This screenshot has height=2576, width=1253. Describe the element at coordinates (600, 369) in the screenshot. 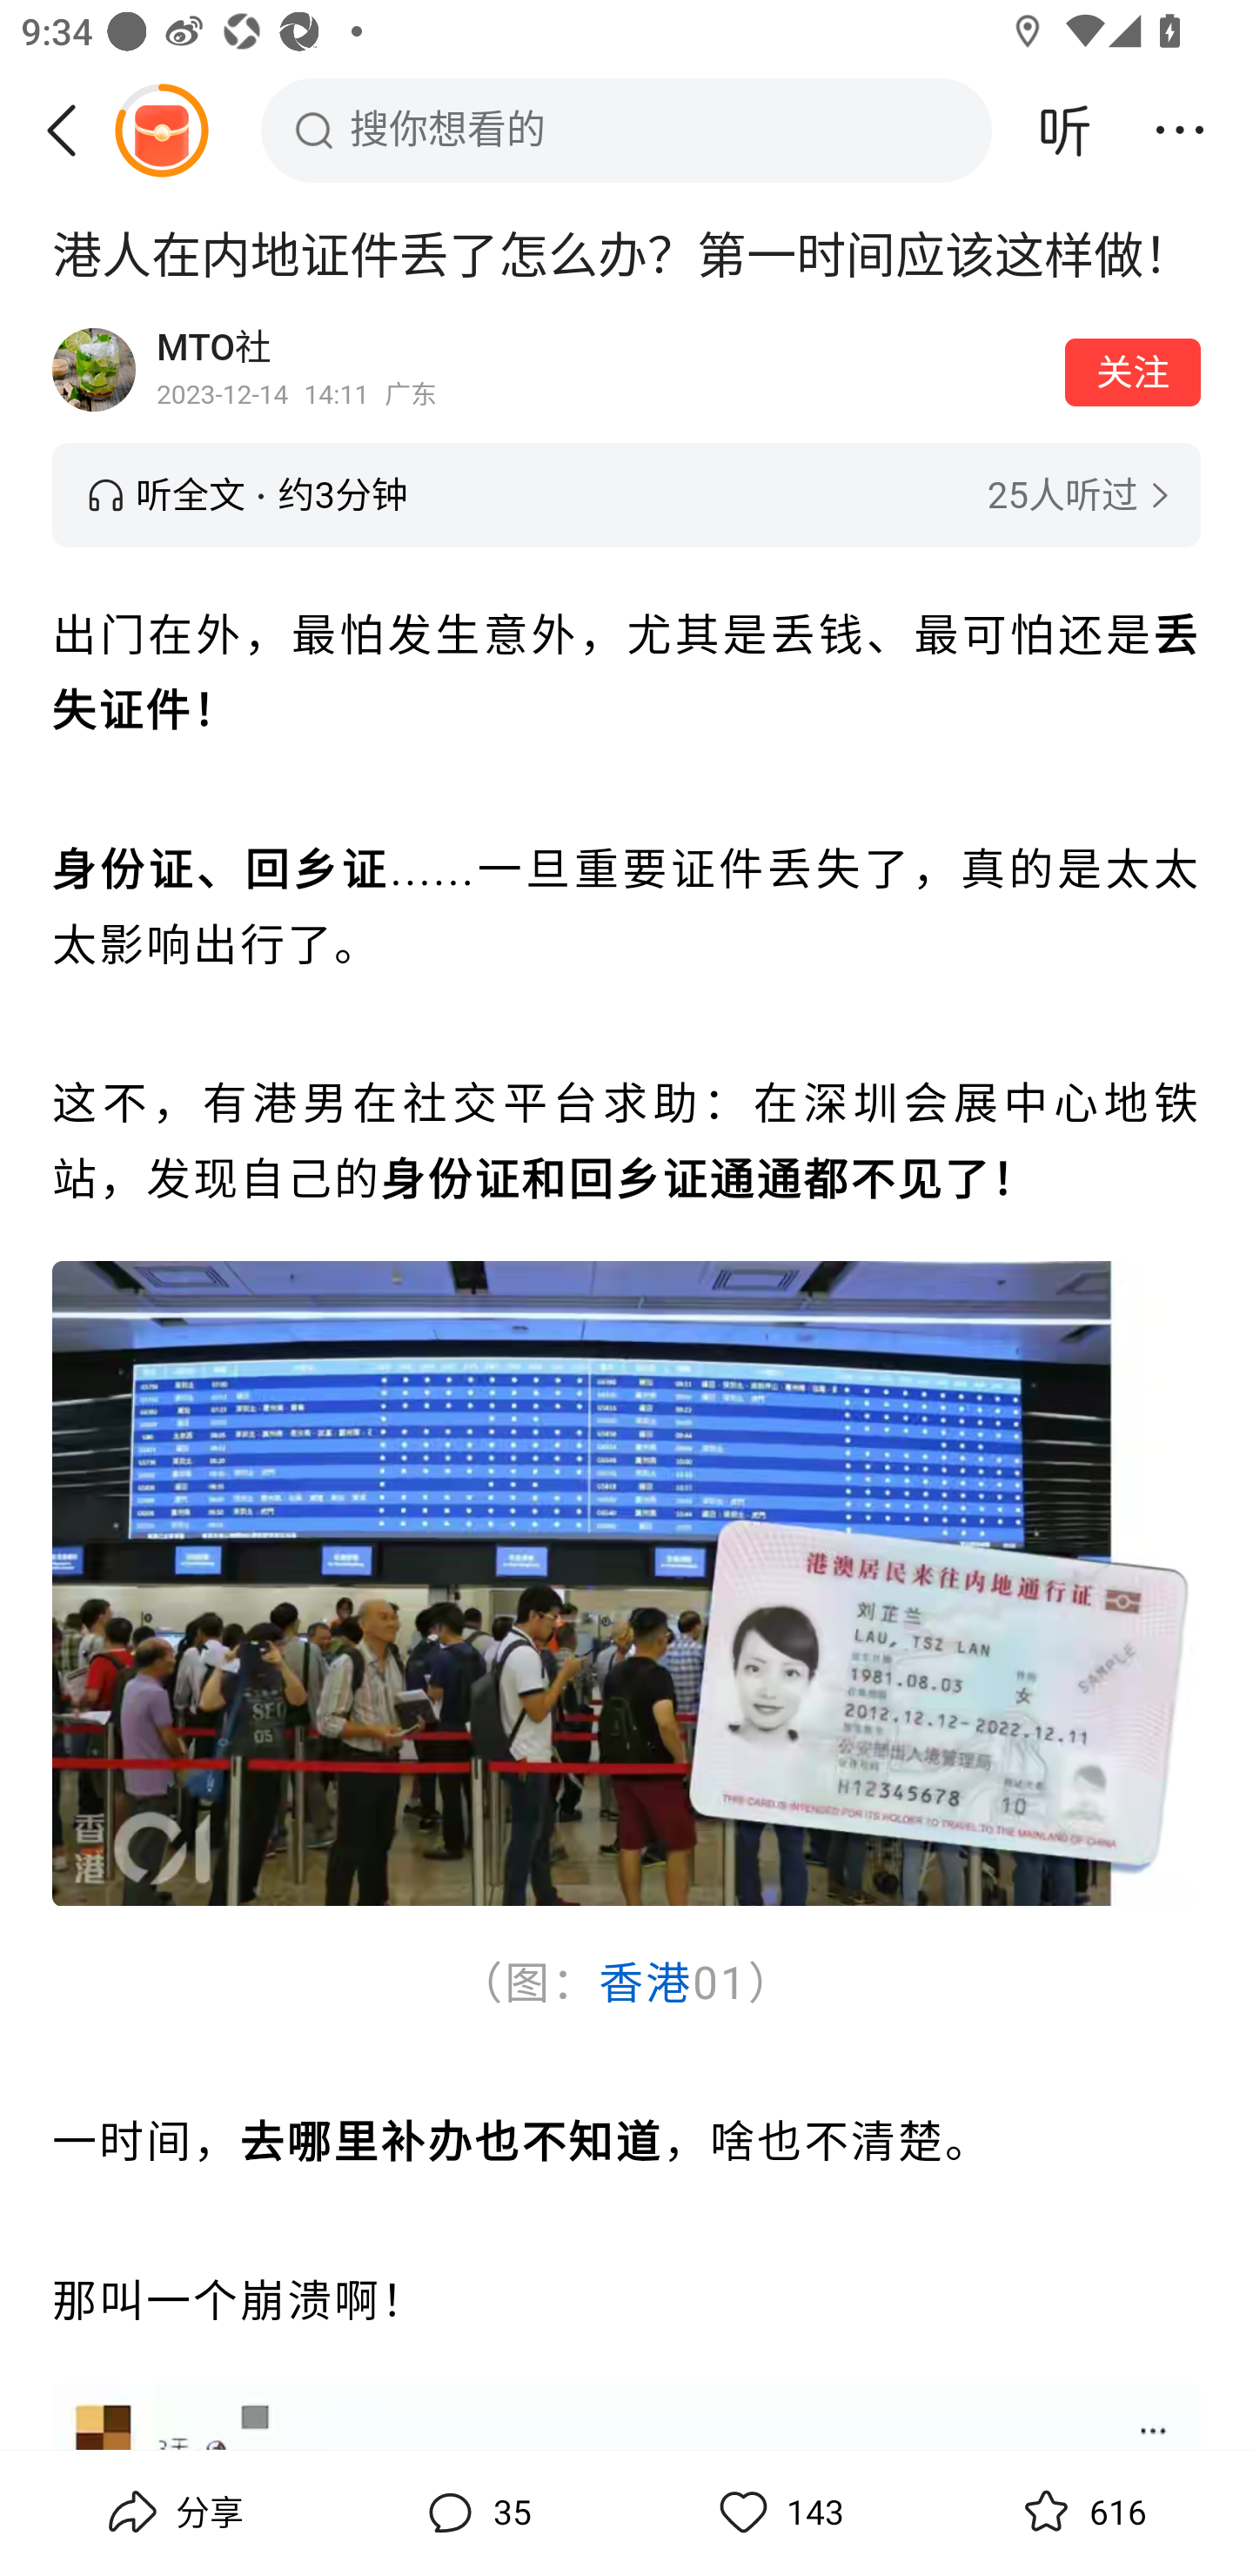

I see `作者：MTO社，2023-12-14 14:11发布，广东` at that location.